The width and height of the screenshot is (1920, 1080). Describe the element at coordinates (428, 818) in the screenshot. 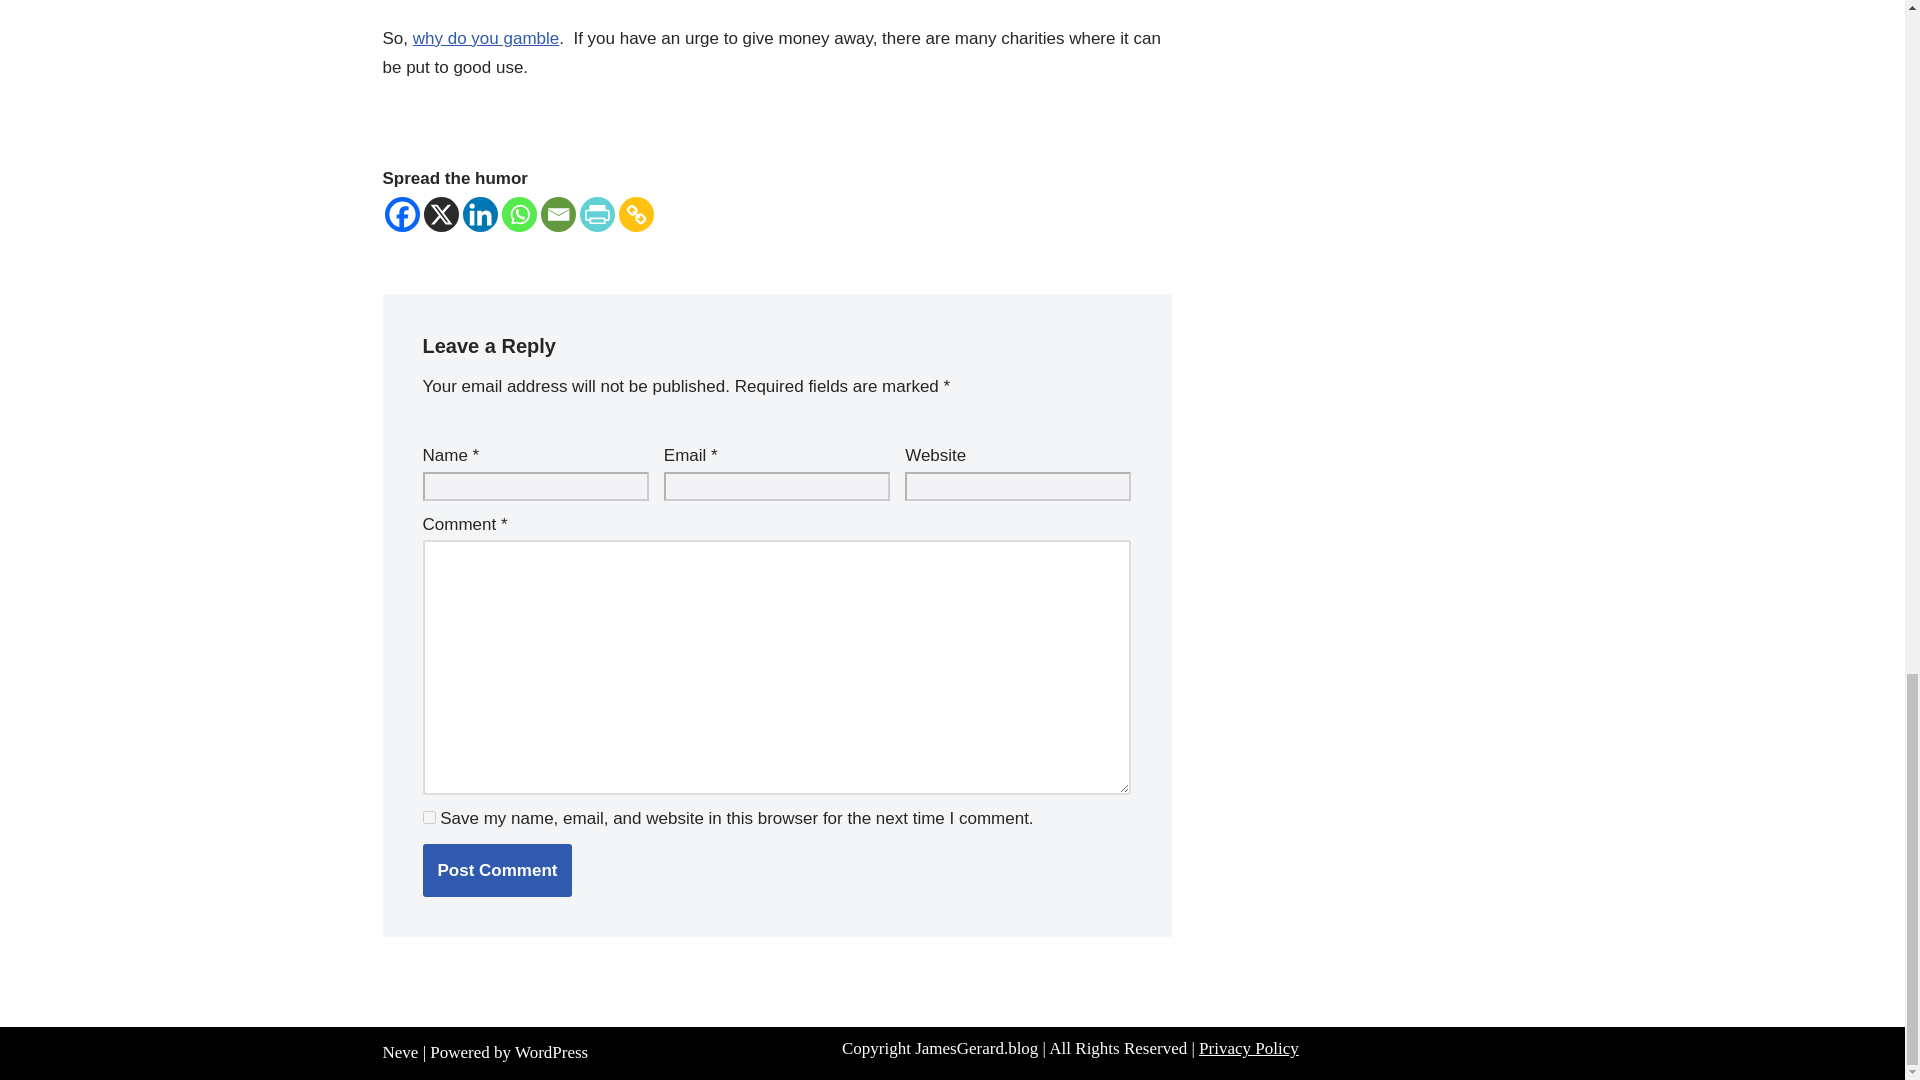

I see `yes` at that location.